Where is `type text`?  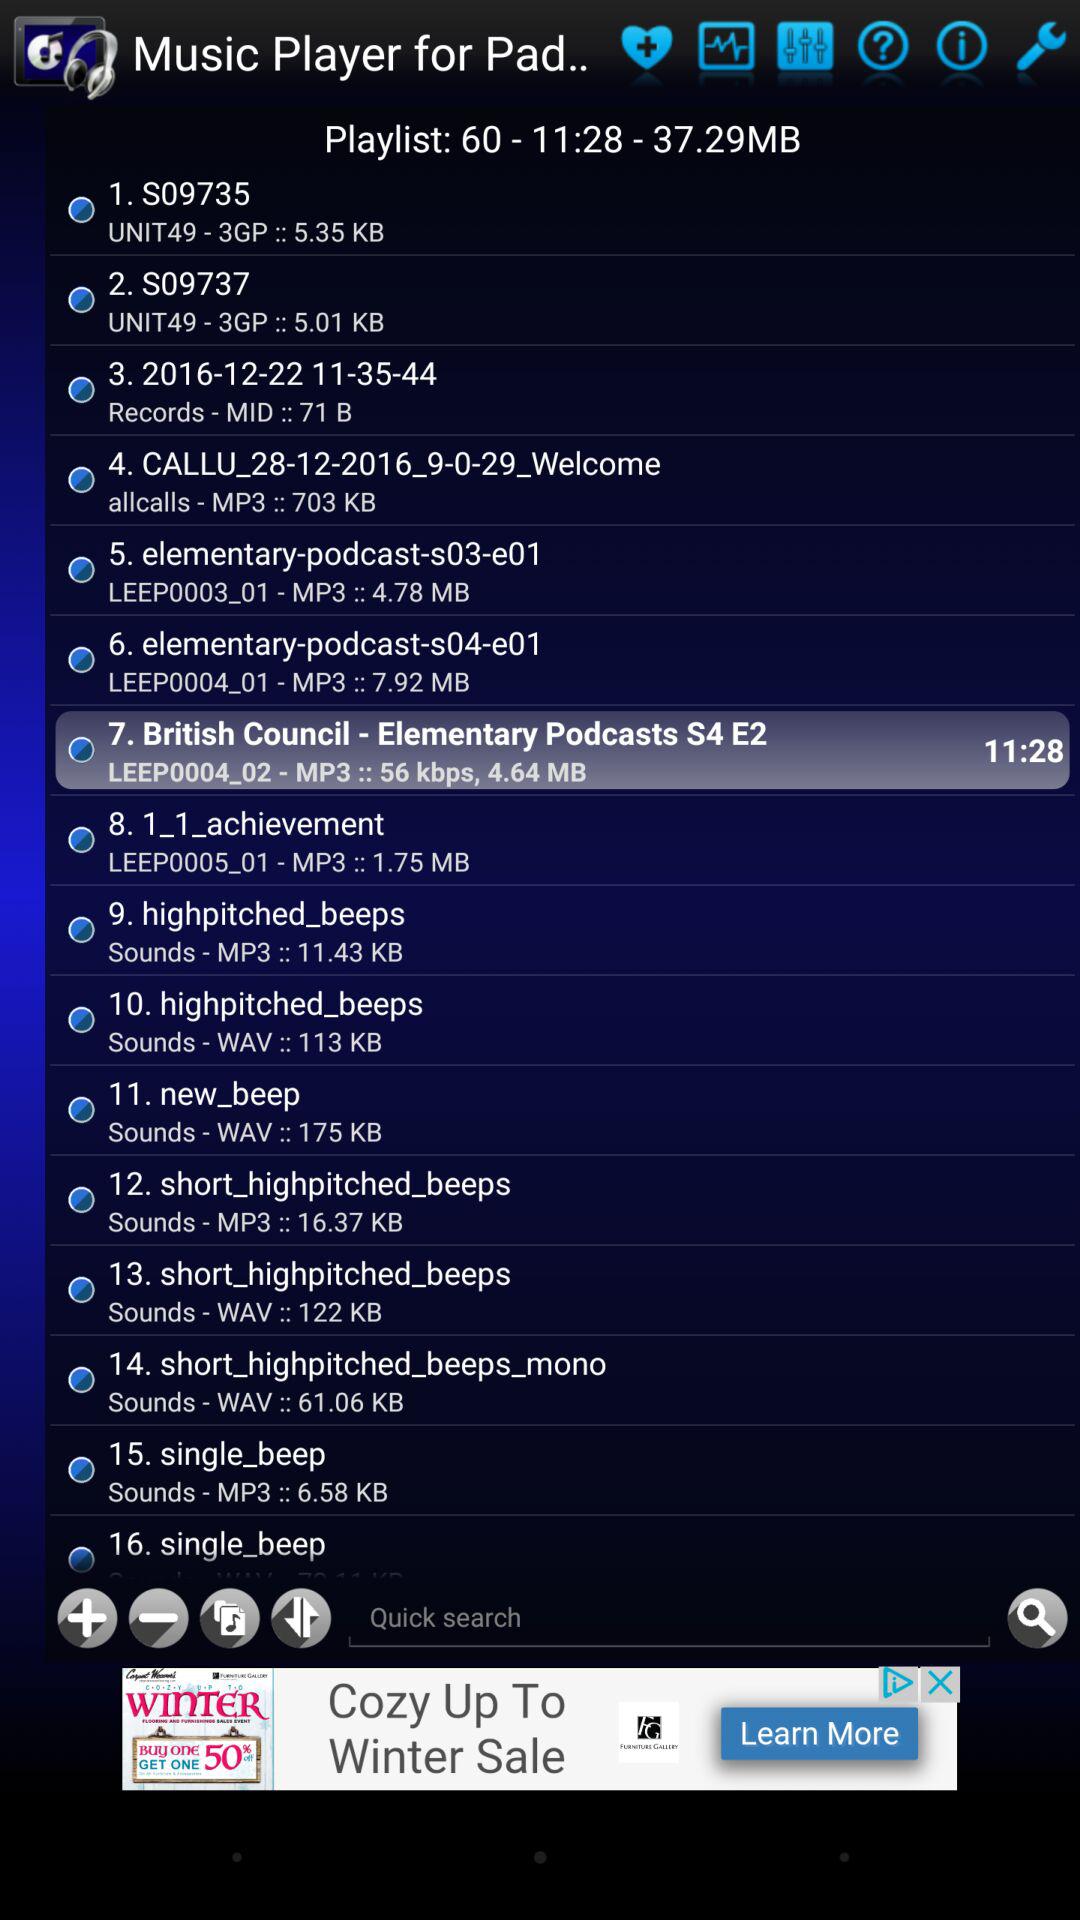 type text is located at coordinates (669, 1618).